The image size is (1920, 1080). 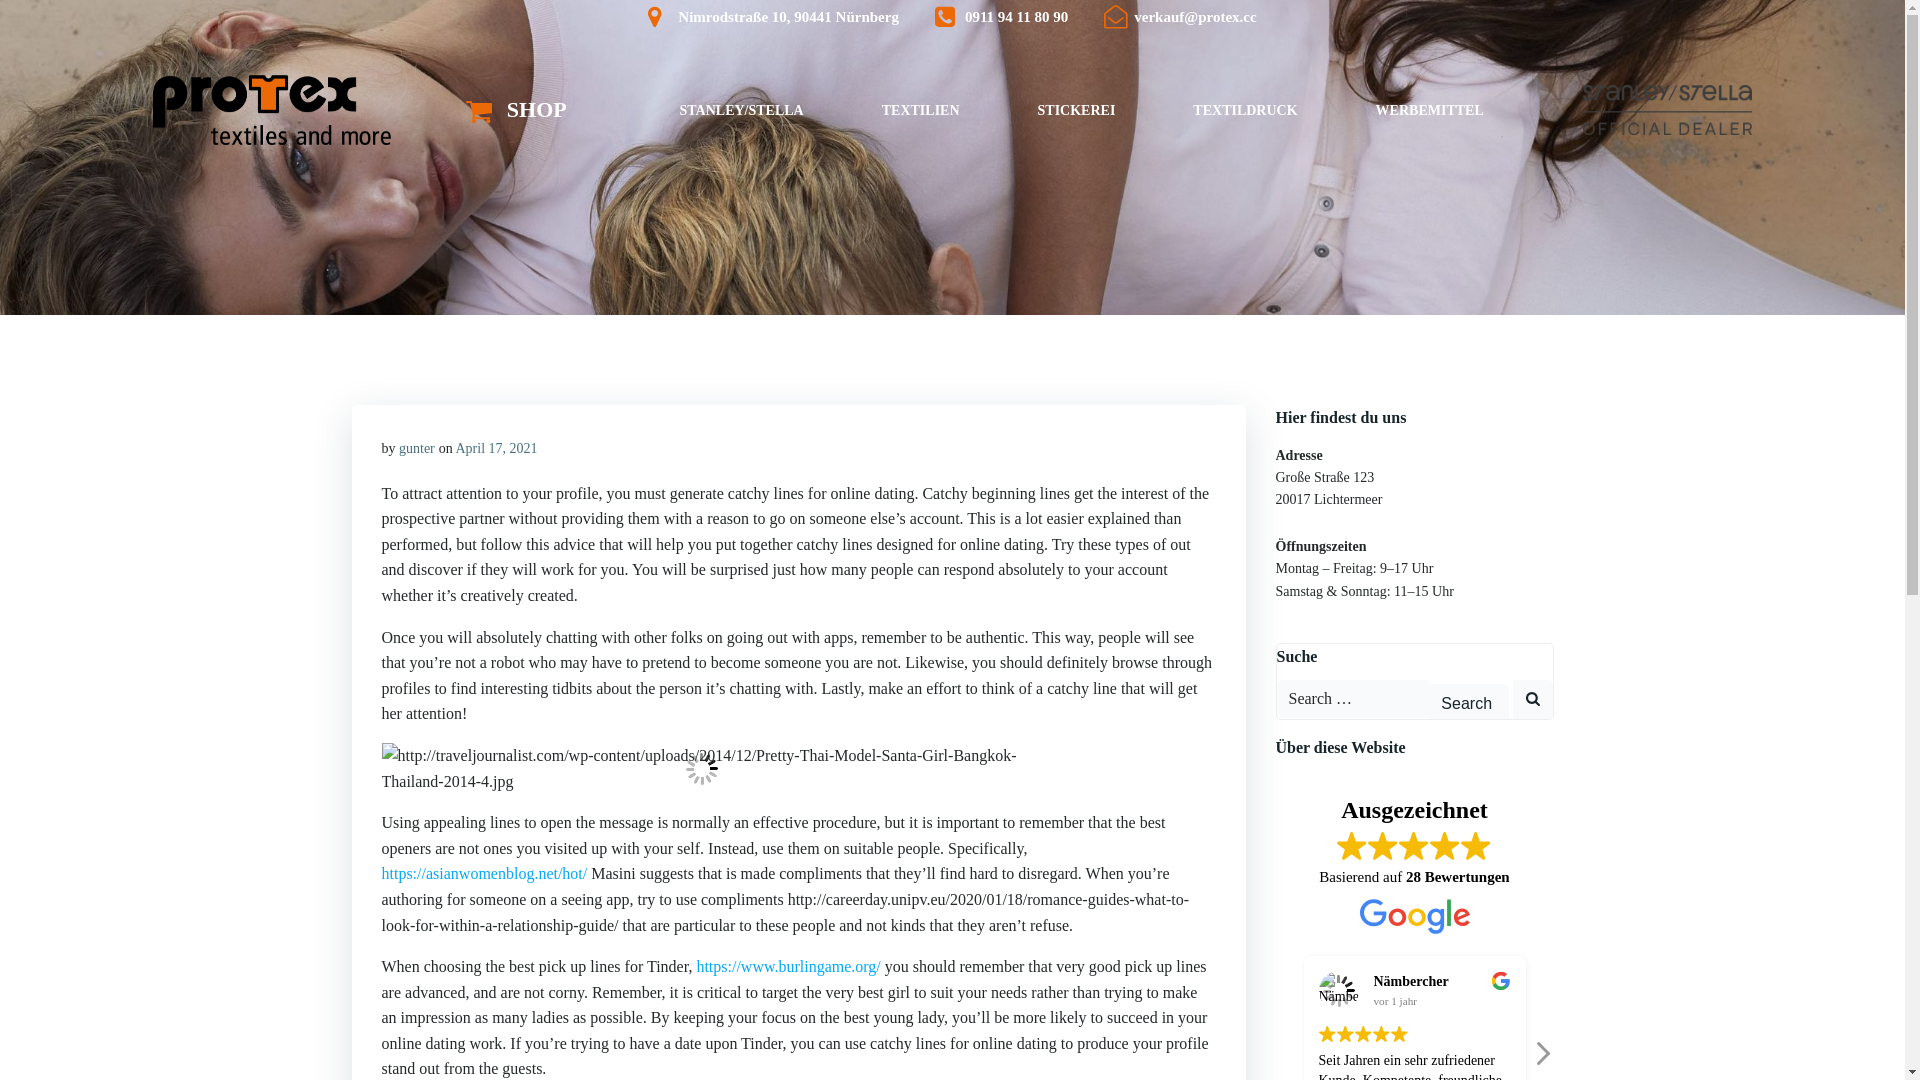 What do you see at coordinates (920, 110) in the screenshot?
I see `TEXTILIEN` at bounding box center [920, 110].